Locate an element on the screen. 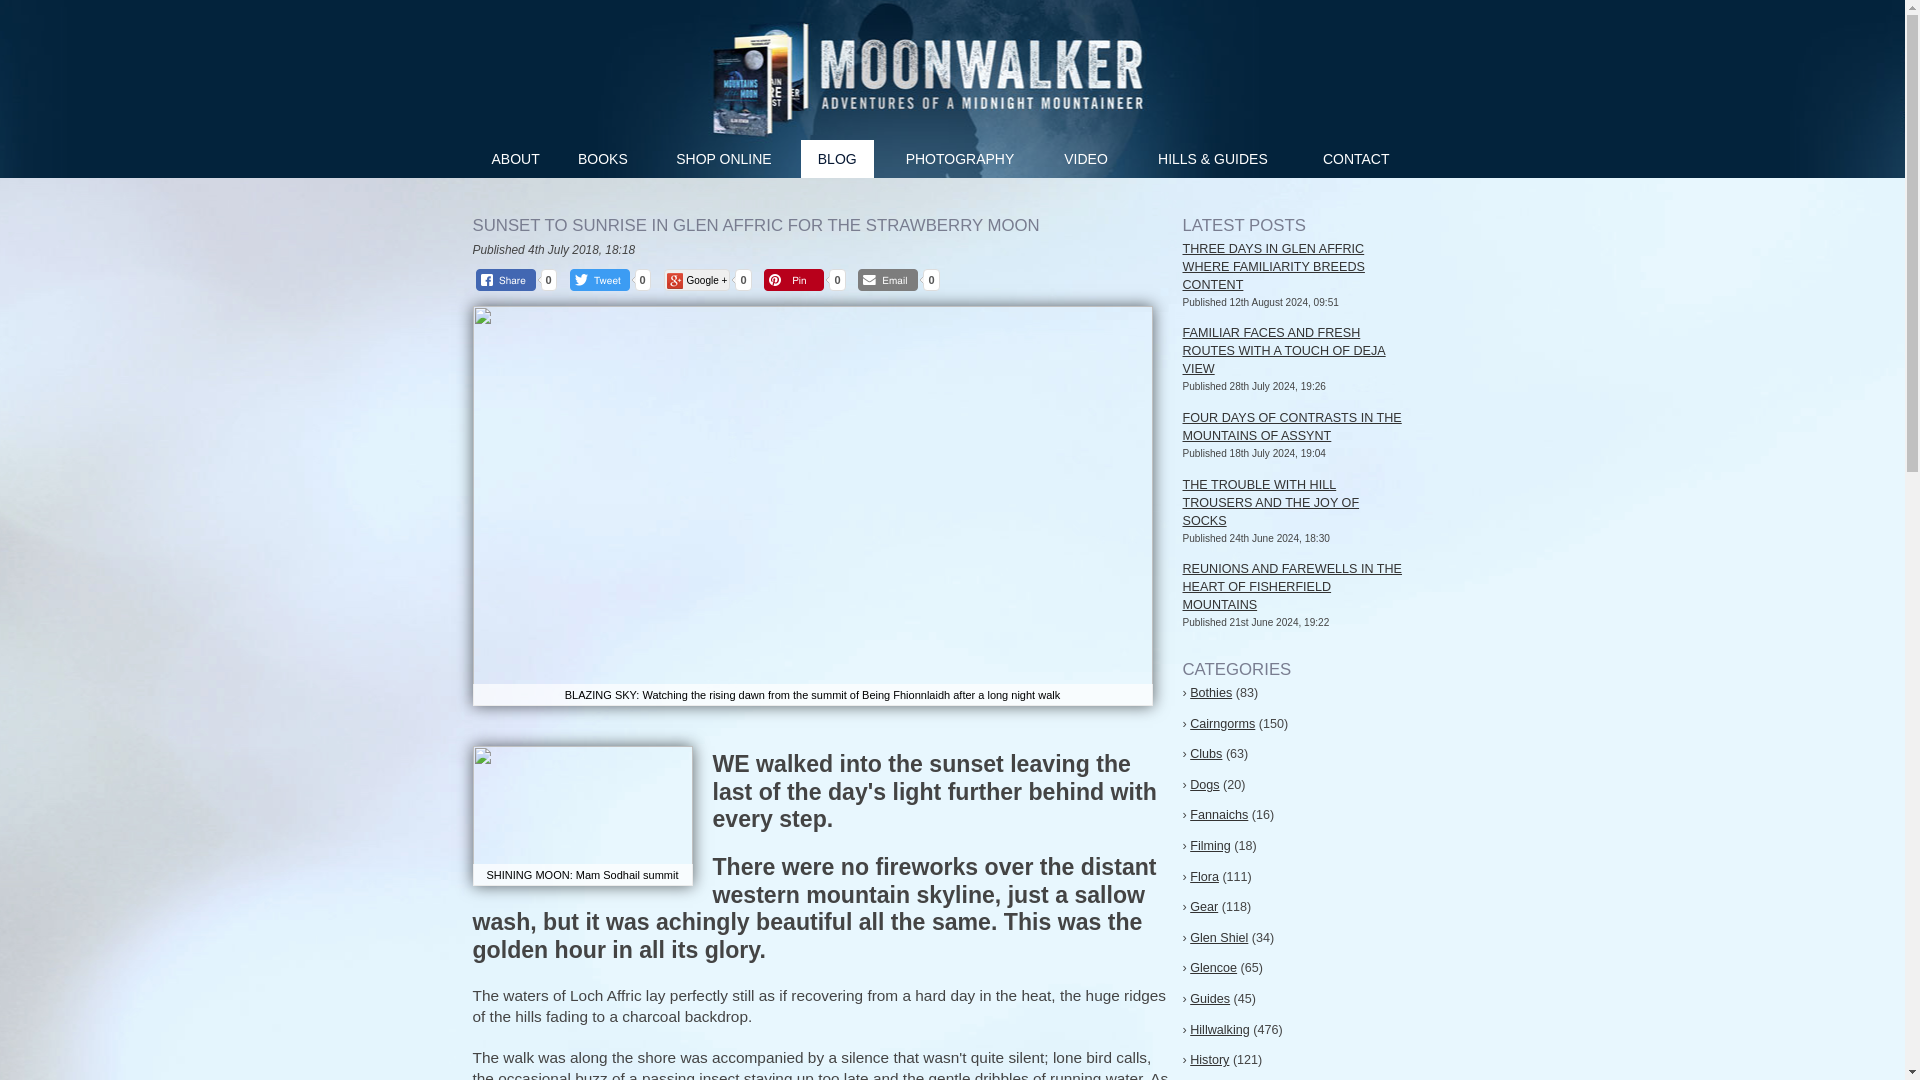  THE TROUBLE WITH HILL TROUSERS AND THE JOY OF SOCKS is located at coordinates (1270, 503).